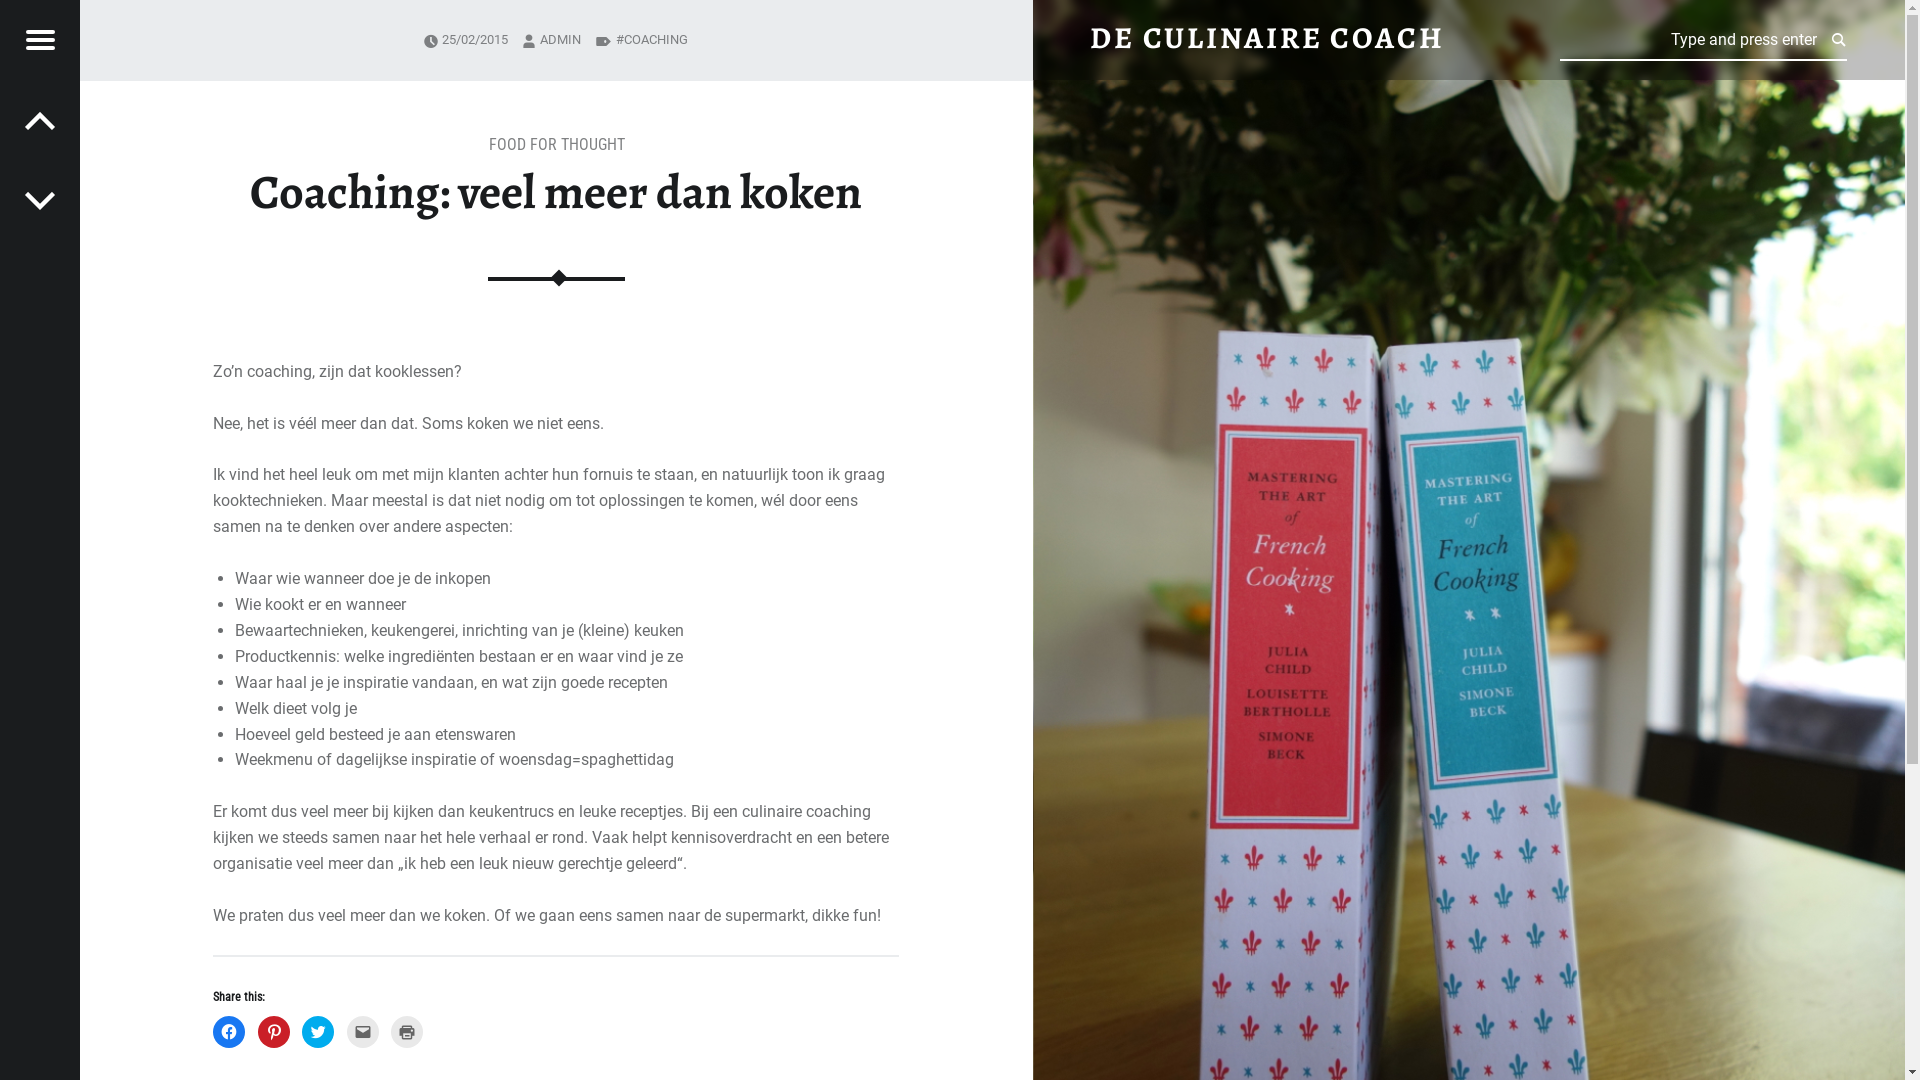 The height and width of the screenshot is (1080, 1920). What do you see at coordinates (274, 1032) in the screenshot?
I see `Click to share on Pinterest (Opens in new window)` at bounding box center [274, 1032].